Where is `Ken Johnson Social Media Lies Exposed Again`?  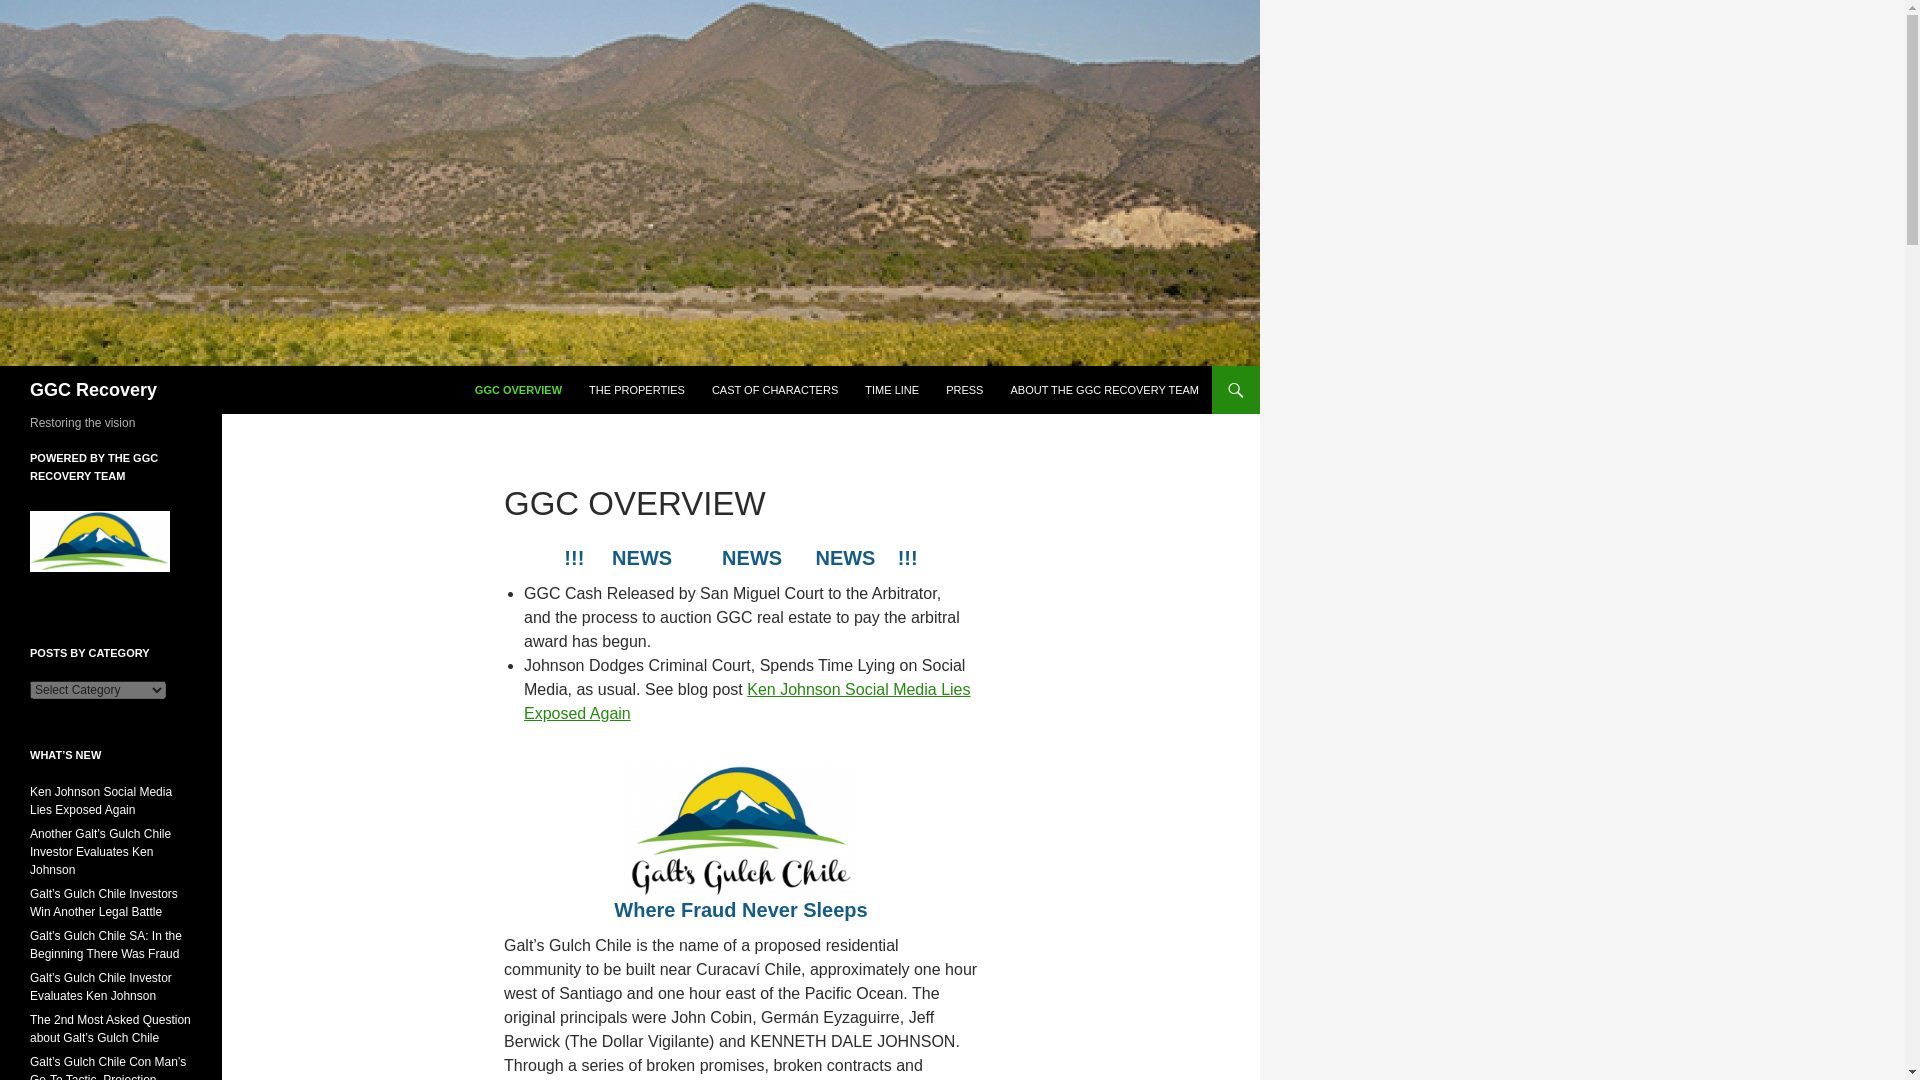 Ken Johnson Social Media Lies Exposed Again is located at coordinates (101, 800).